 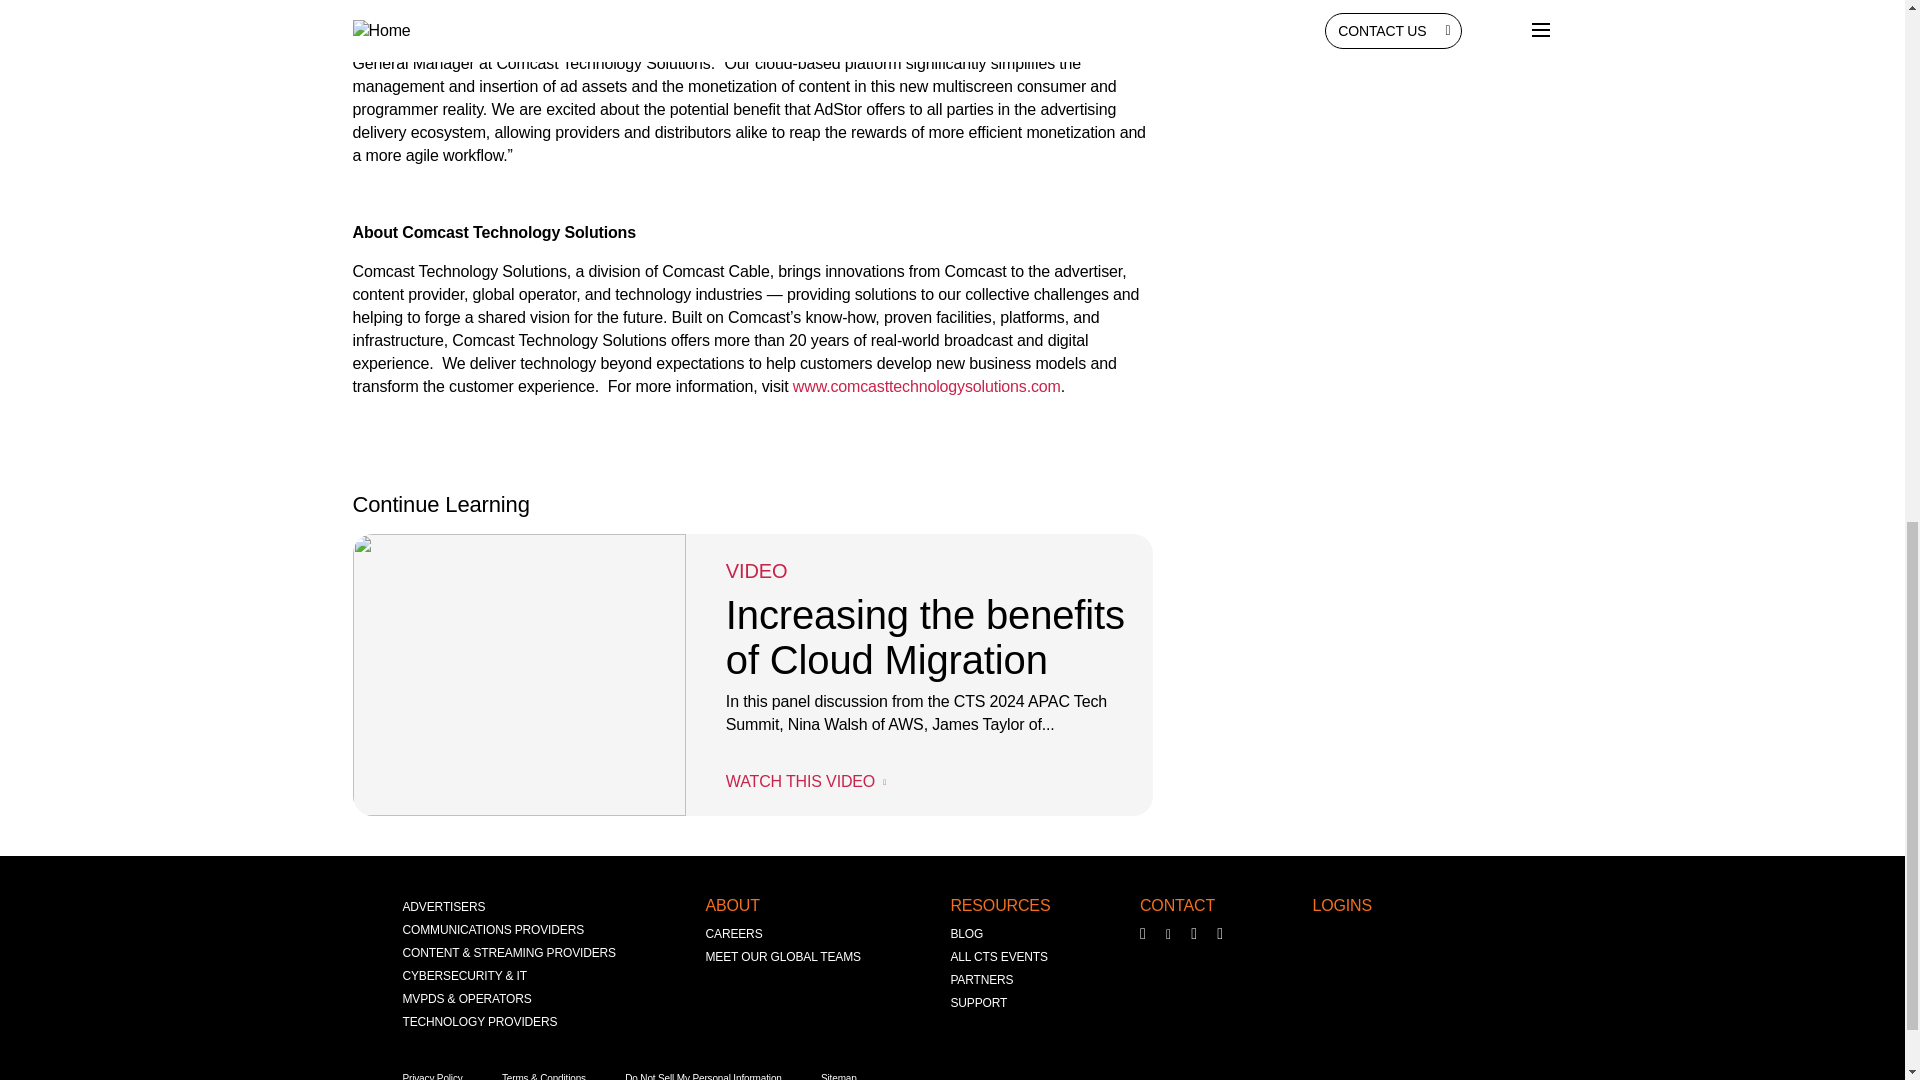 I want to click on ABOUT, so click(x=733, y=905).